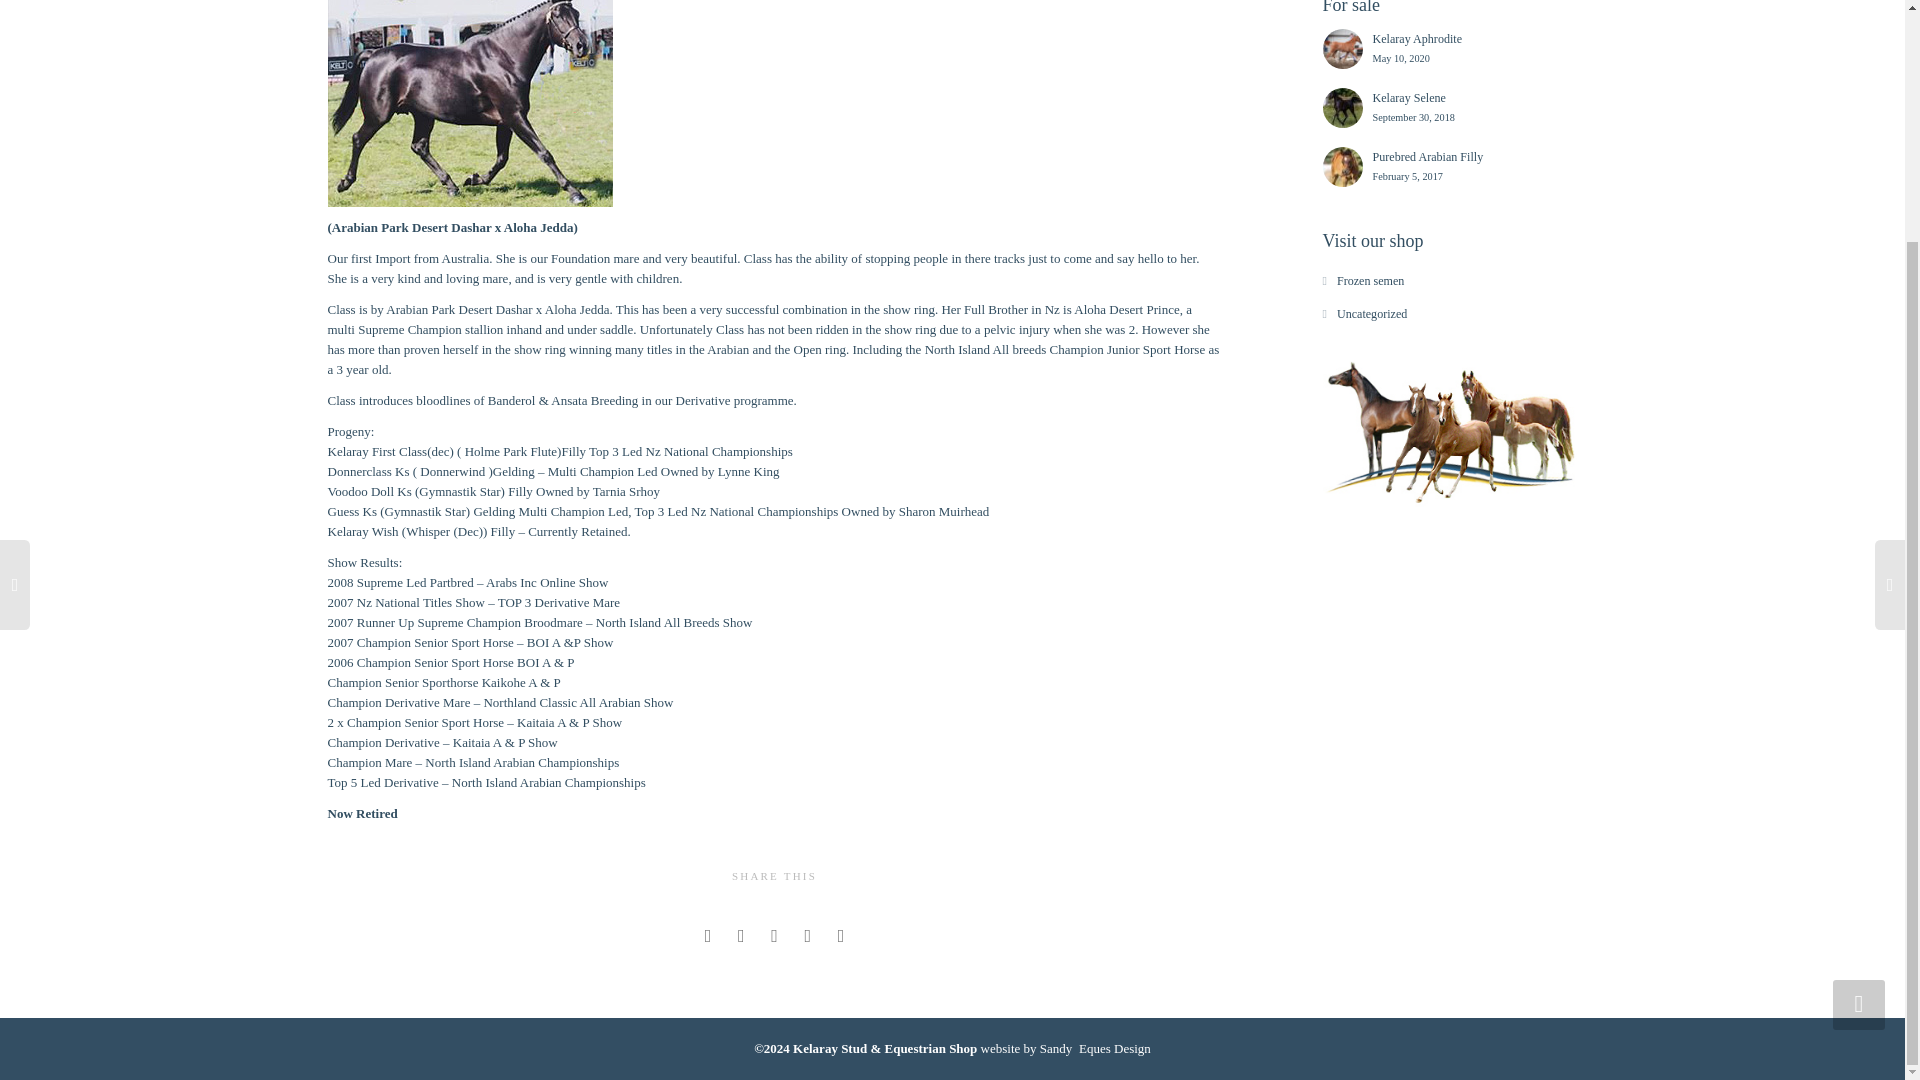 Image resolution: width=1920 pixels, height=1080 pixels. Describe the element at coordinates (1449, 166) in the screenshot. I see `Frozen semen` at that location.